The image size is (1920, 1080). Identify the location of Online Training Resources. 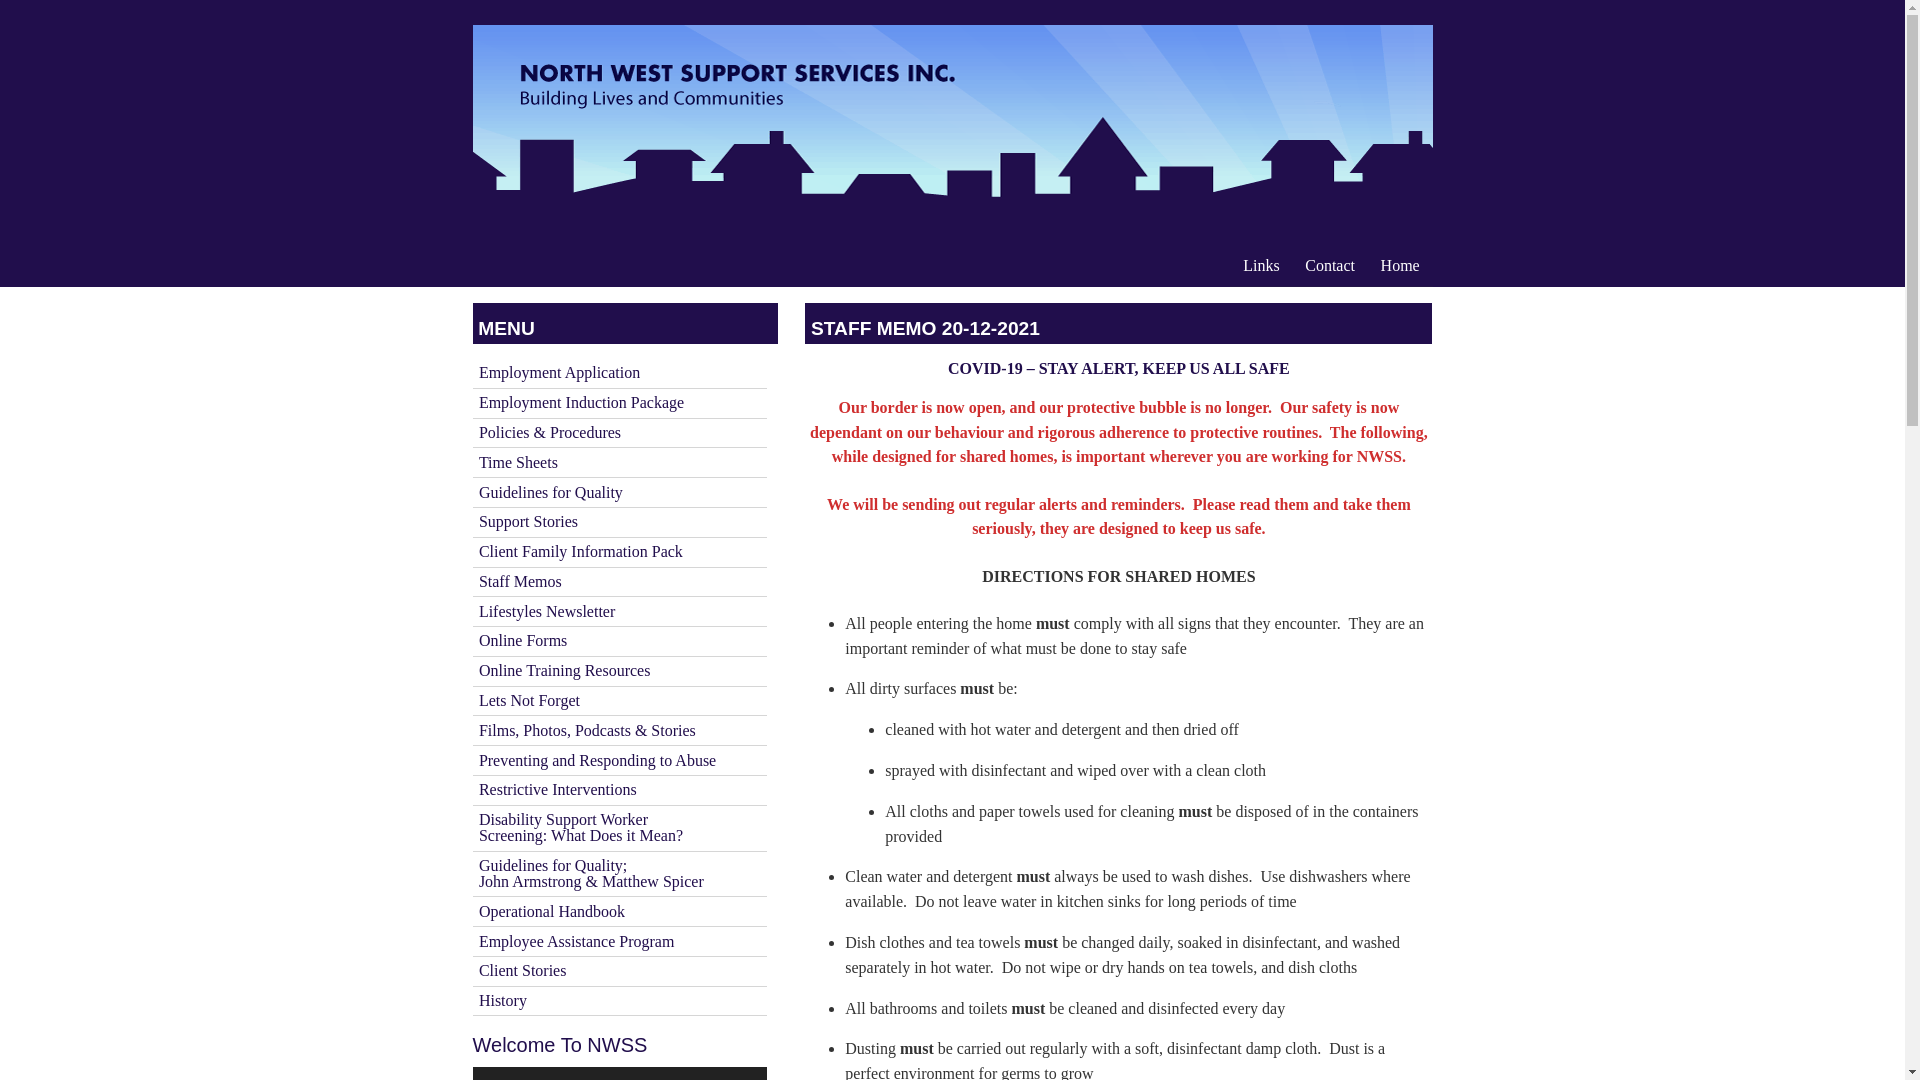
(619, 612).